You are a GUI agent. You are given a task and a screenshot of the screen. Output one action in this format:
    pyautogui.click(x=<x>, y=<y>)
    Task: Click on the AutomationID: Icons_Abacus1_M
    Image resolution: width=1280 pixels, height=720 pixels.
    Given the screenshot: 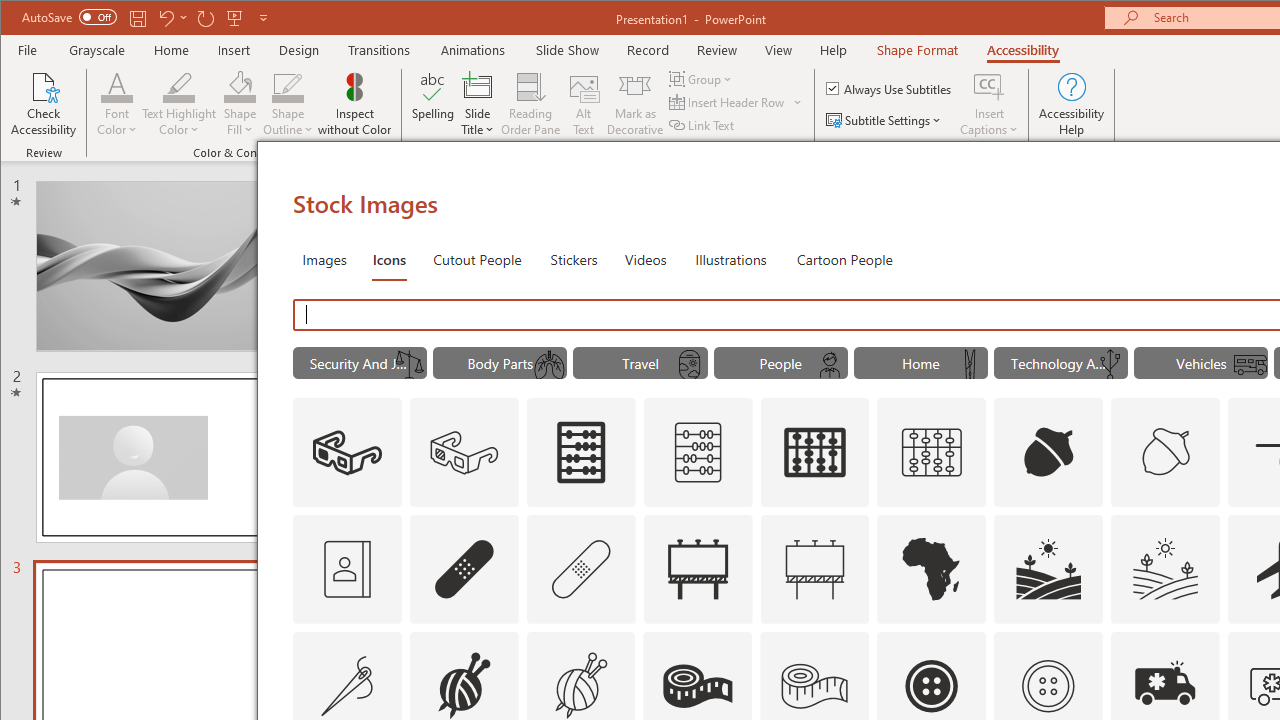 What is the action you would take?
    pyautogui.click(x=932, y=452)
    